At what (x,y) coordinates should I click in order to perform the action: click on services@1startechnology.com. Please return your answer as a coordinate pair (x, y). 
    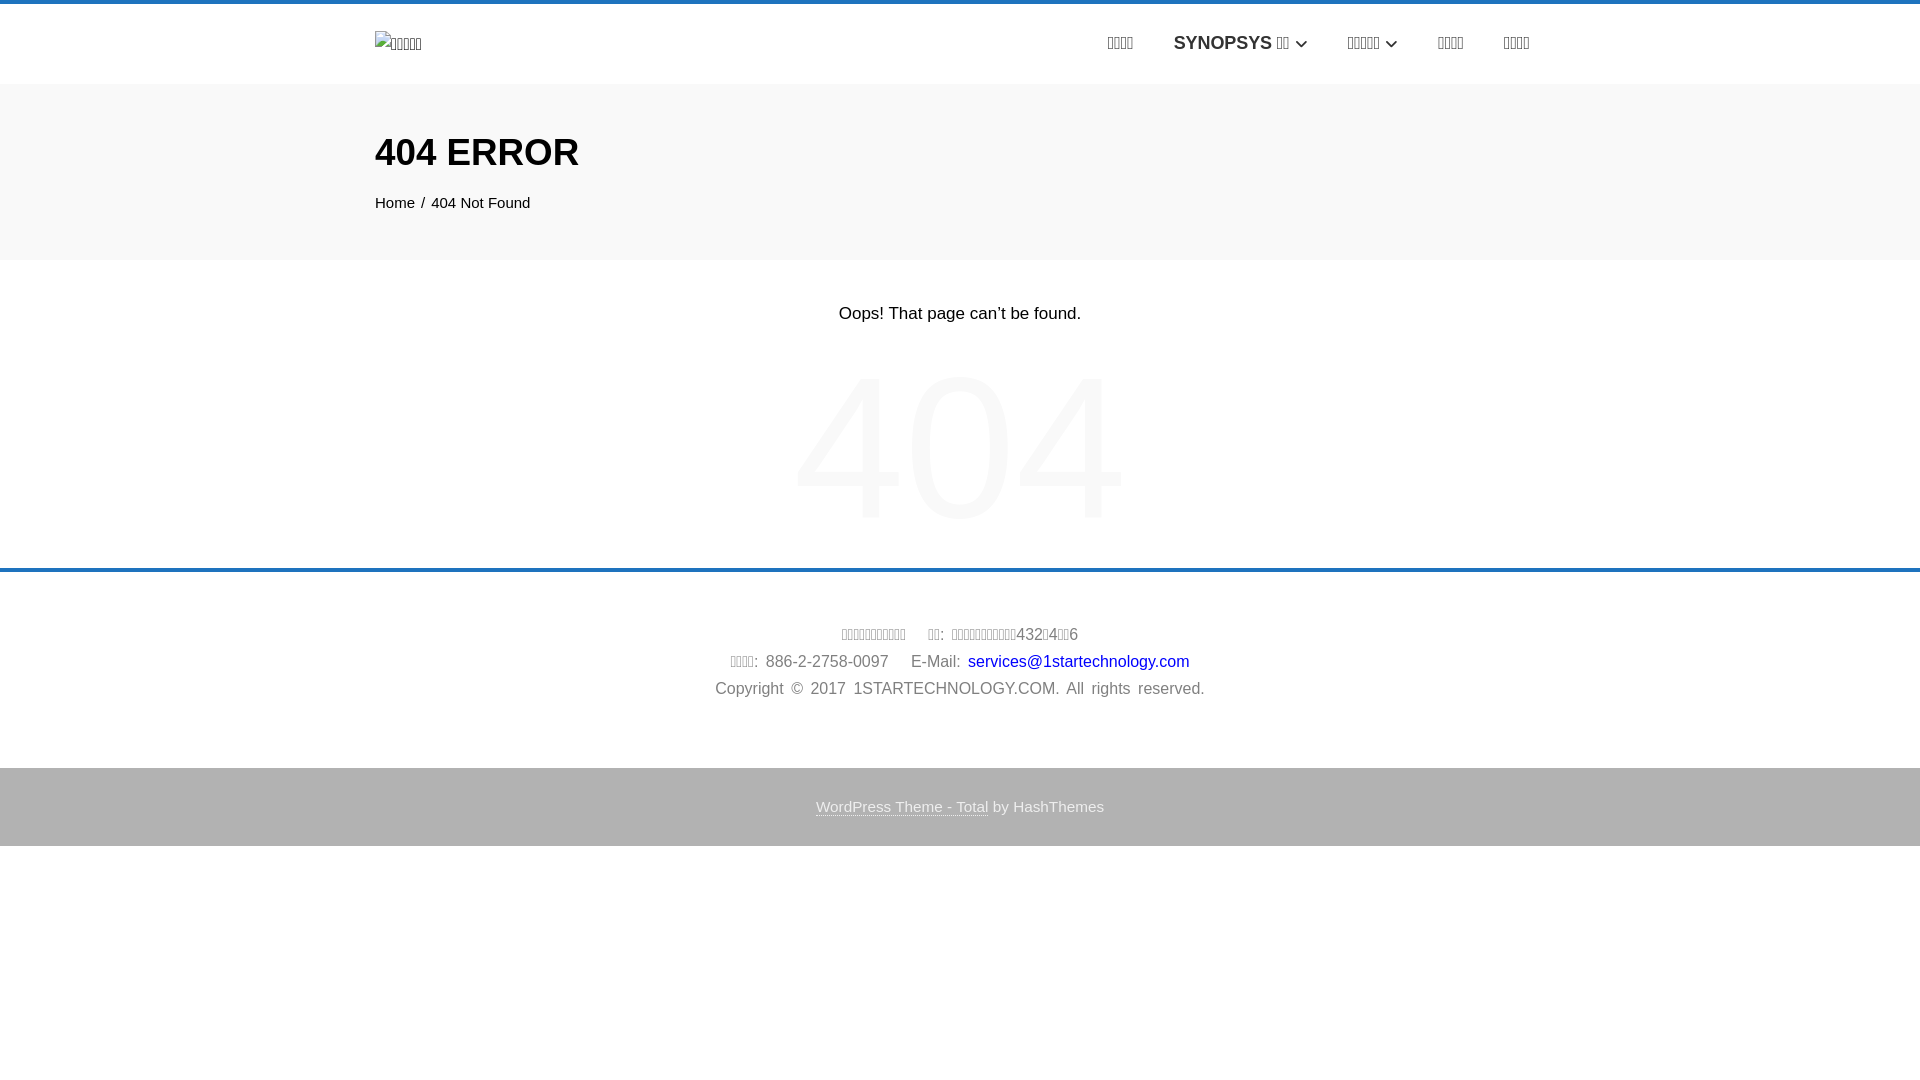
    Looking at the image, I should click on (1076, 660).